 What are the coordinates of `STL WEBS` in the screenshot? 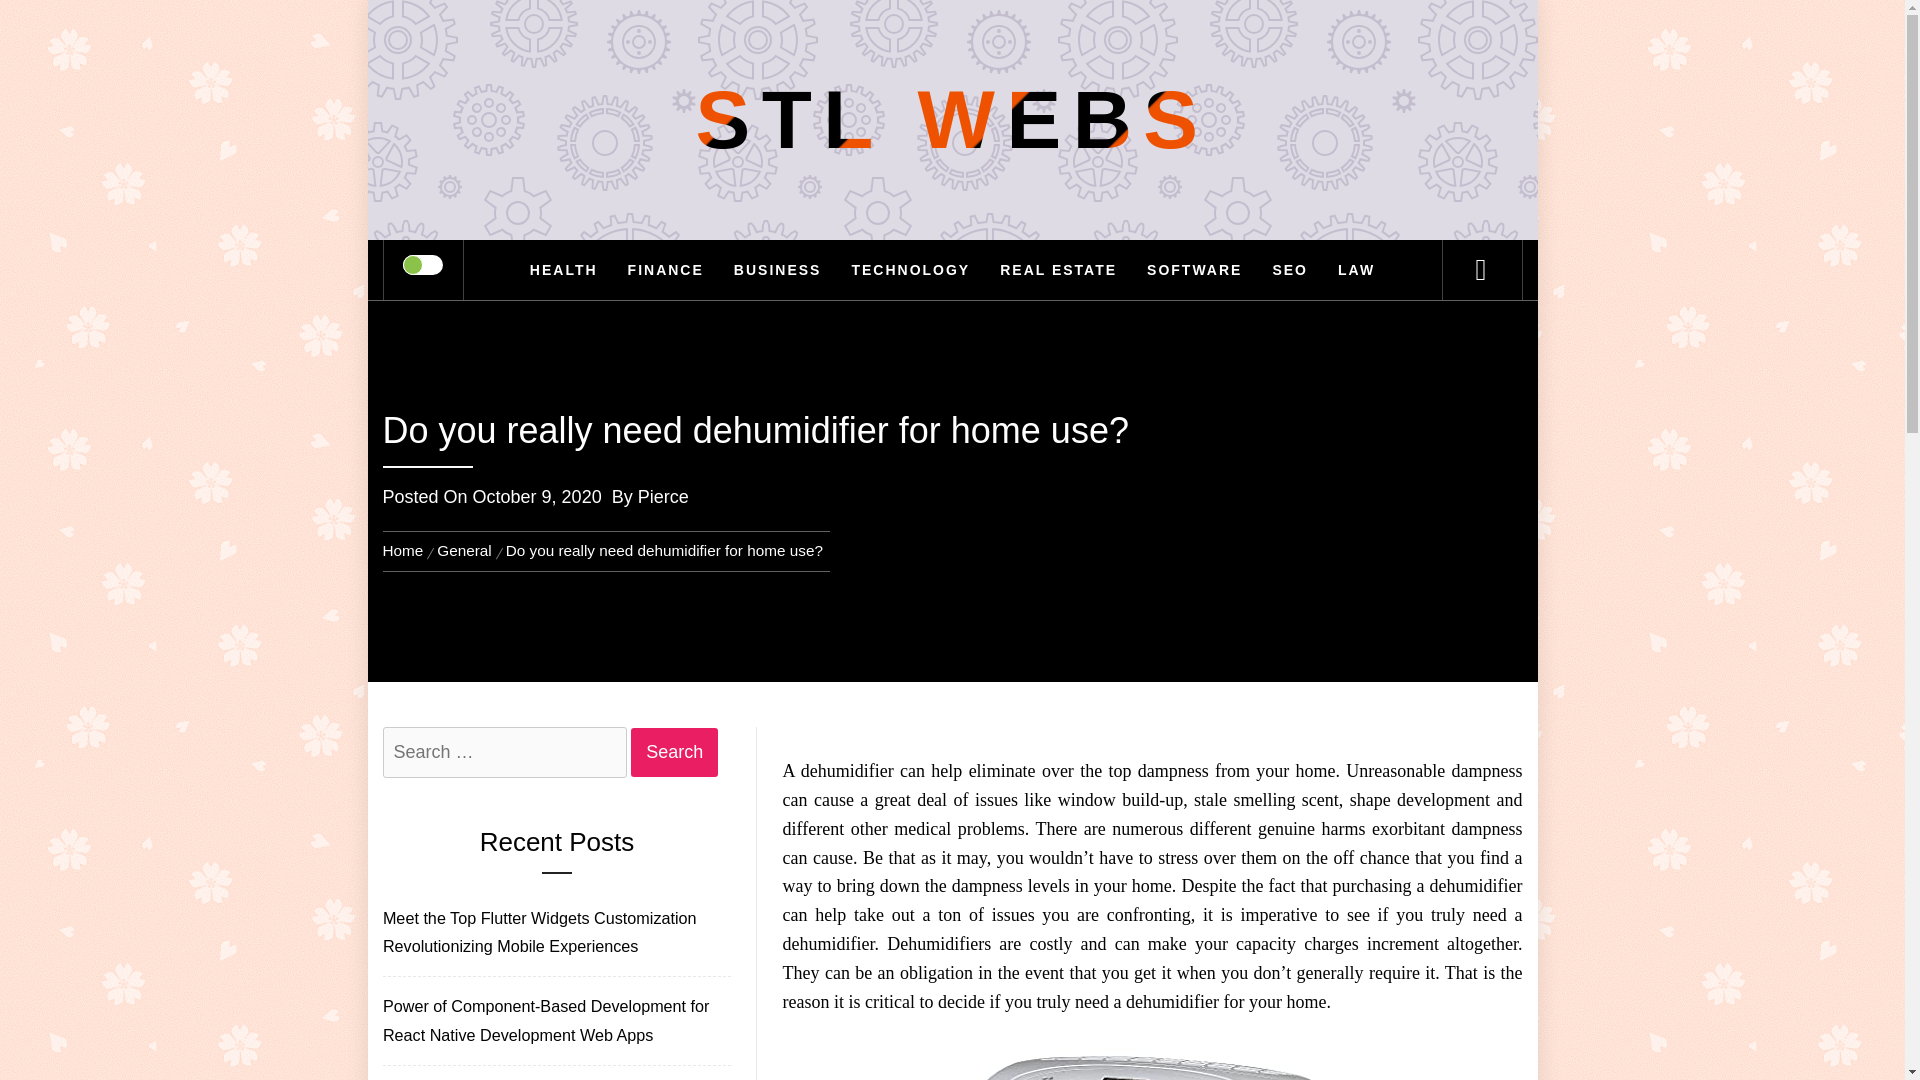 It's located at (952, 120).